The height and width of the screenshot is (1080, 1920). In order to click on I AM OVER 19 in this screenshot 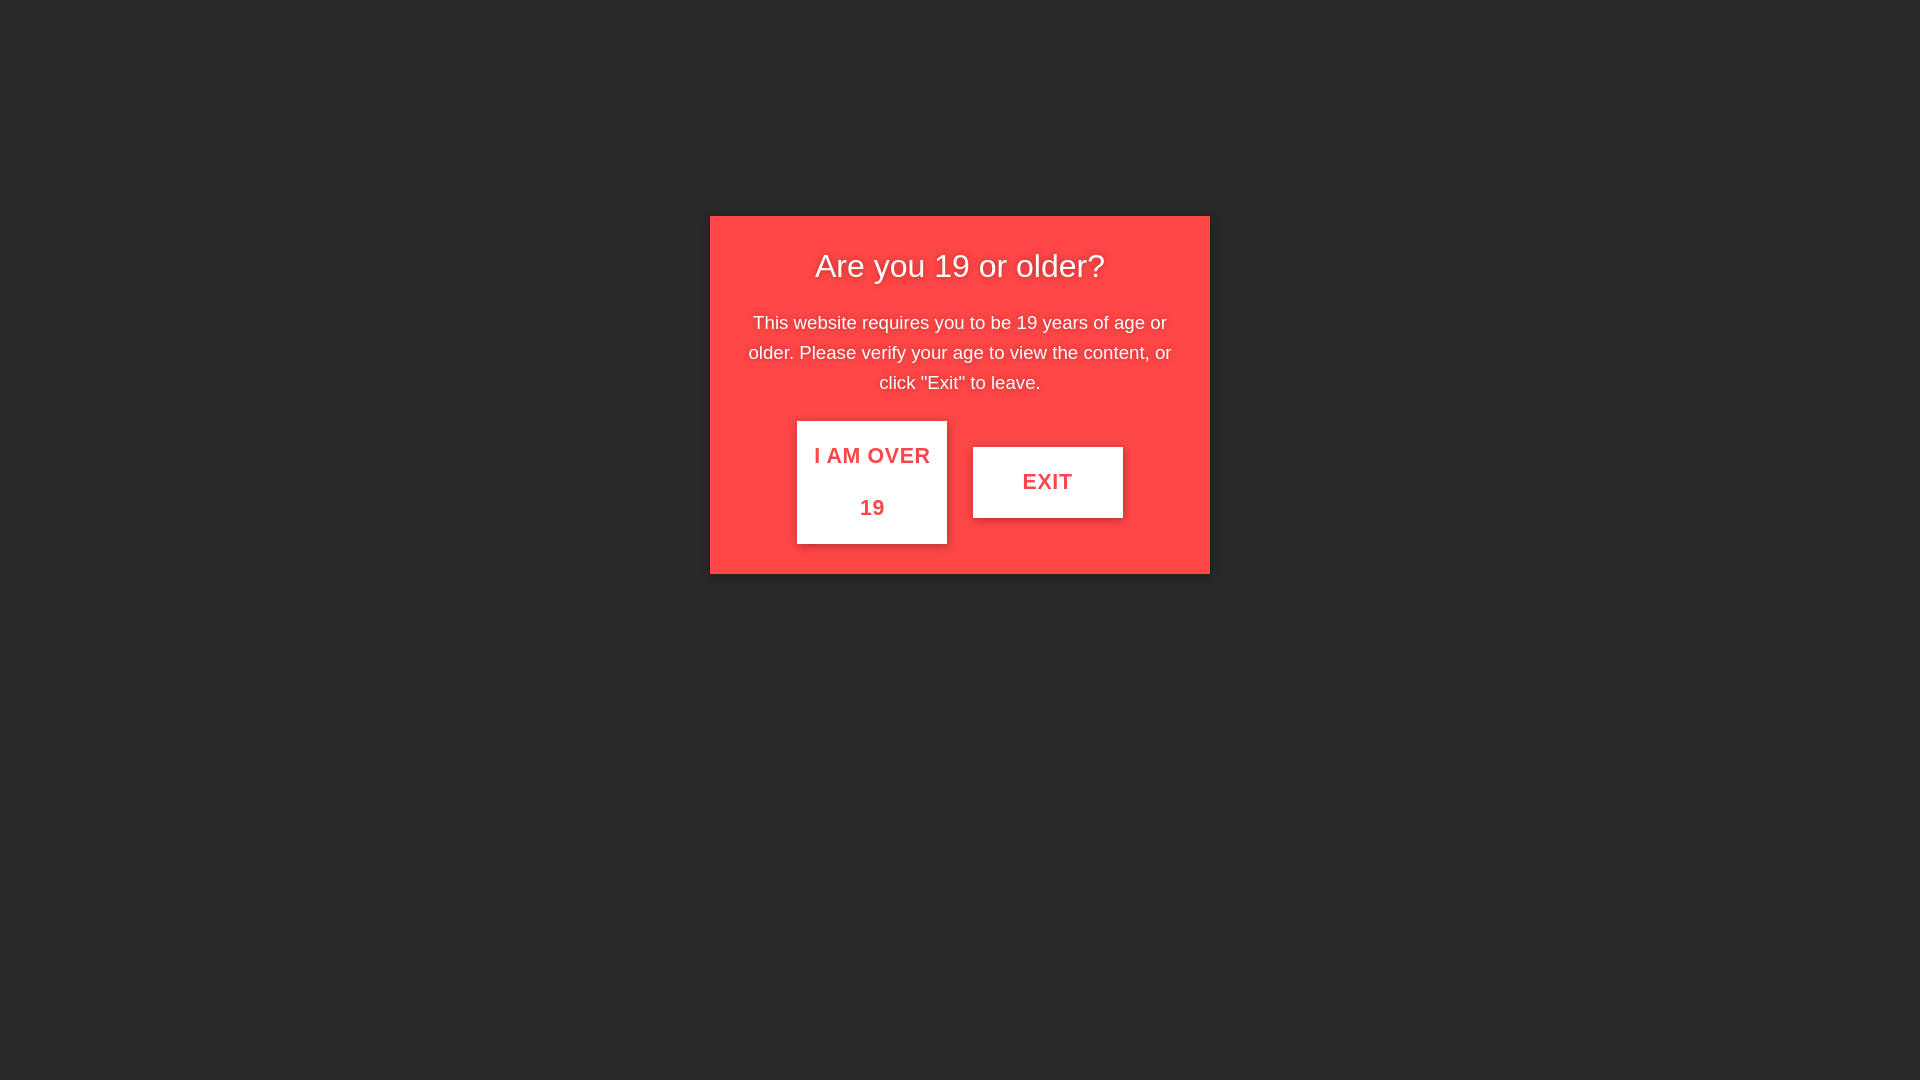, I will do `click(872, 482)`.